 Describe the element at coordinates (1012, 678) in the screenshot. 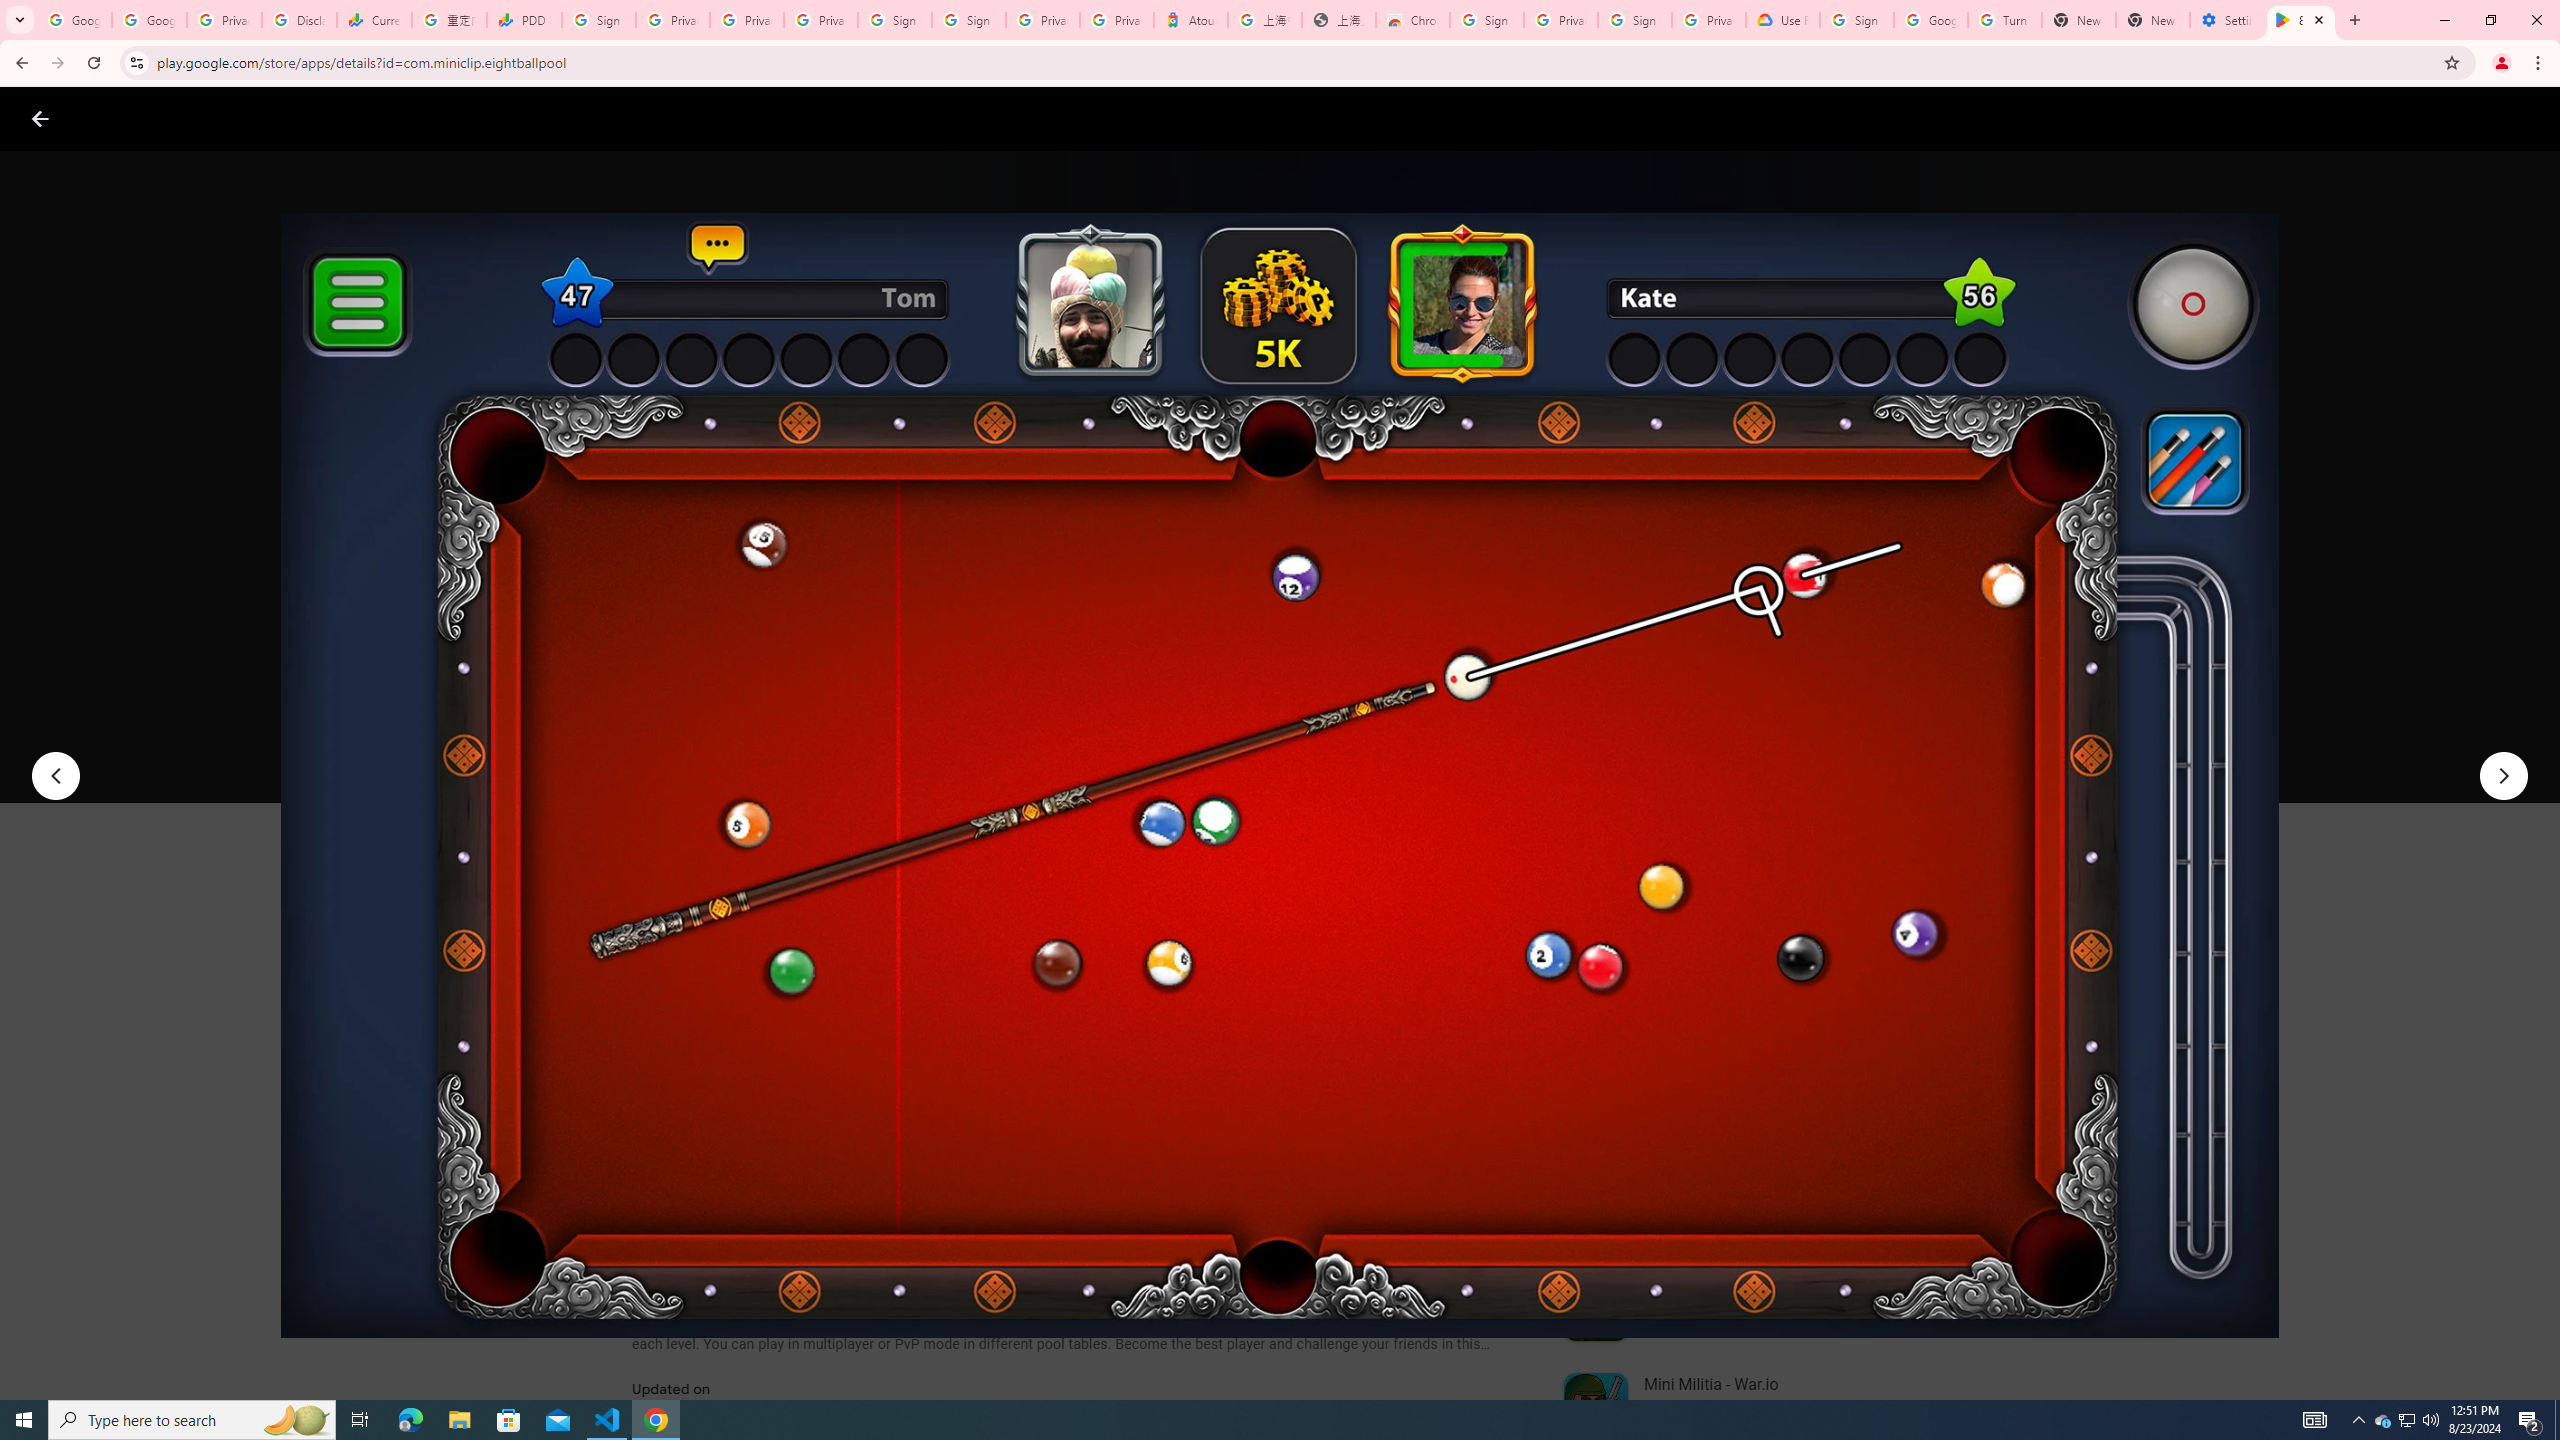

I see `More info about this content rating` at that location.